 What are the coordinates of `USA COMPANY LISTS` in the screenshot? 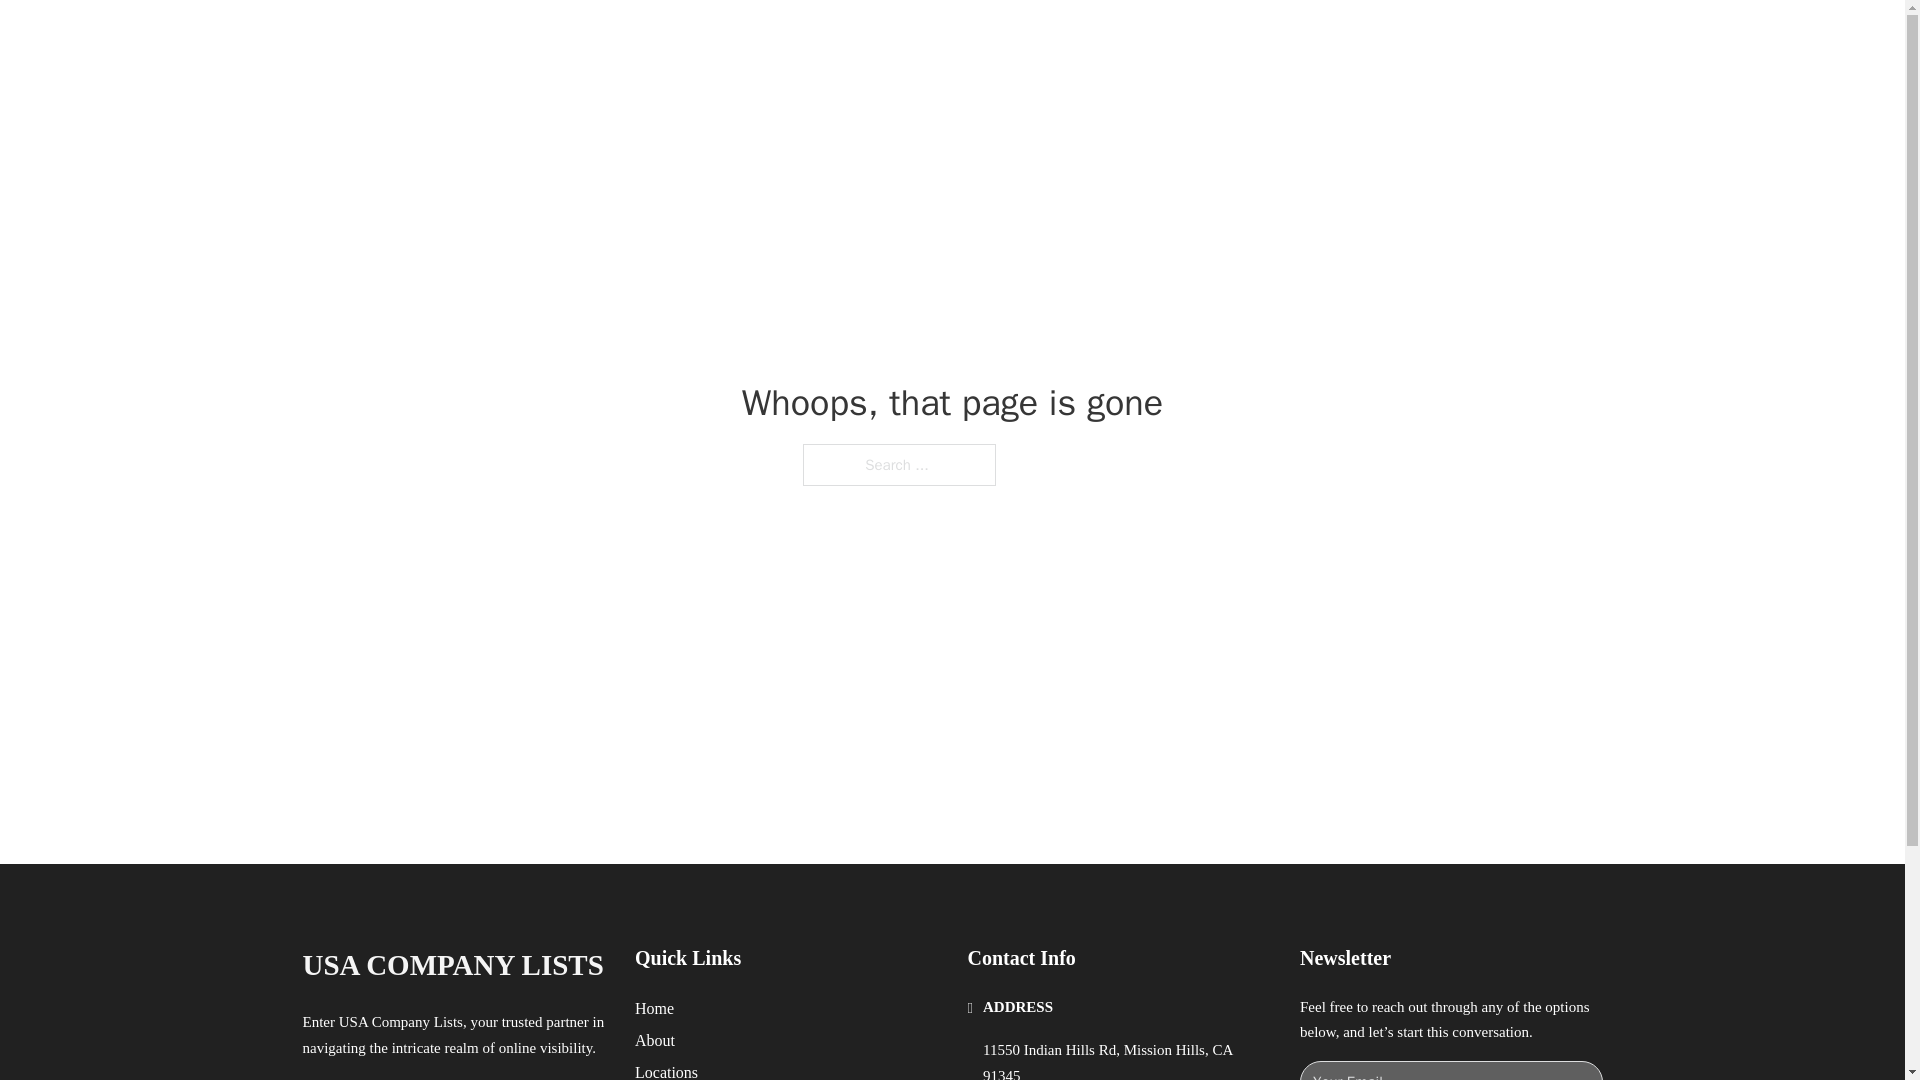 It's located at (548, 38).